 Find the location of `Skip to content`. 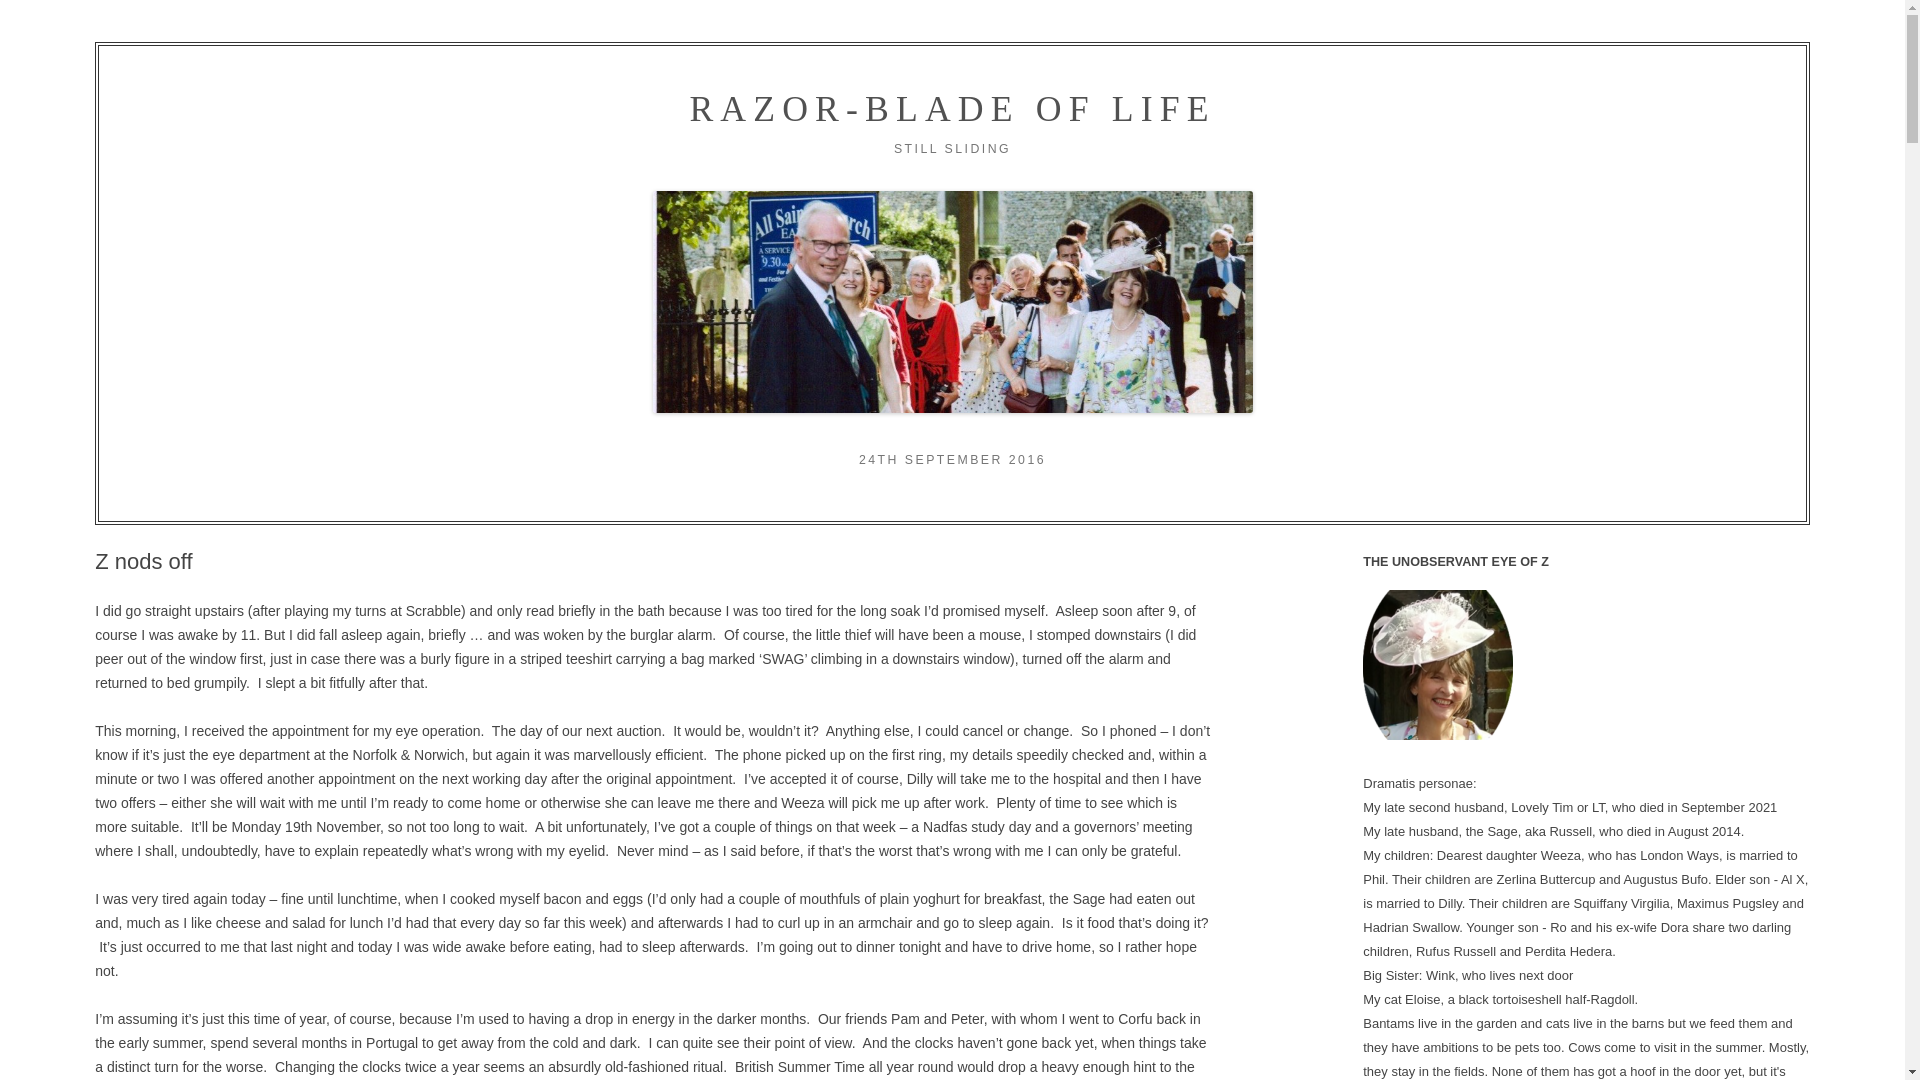

Skip to content is located at coordinates (1014, 175).